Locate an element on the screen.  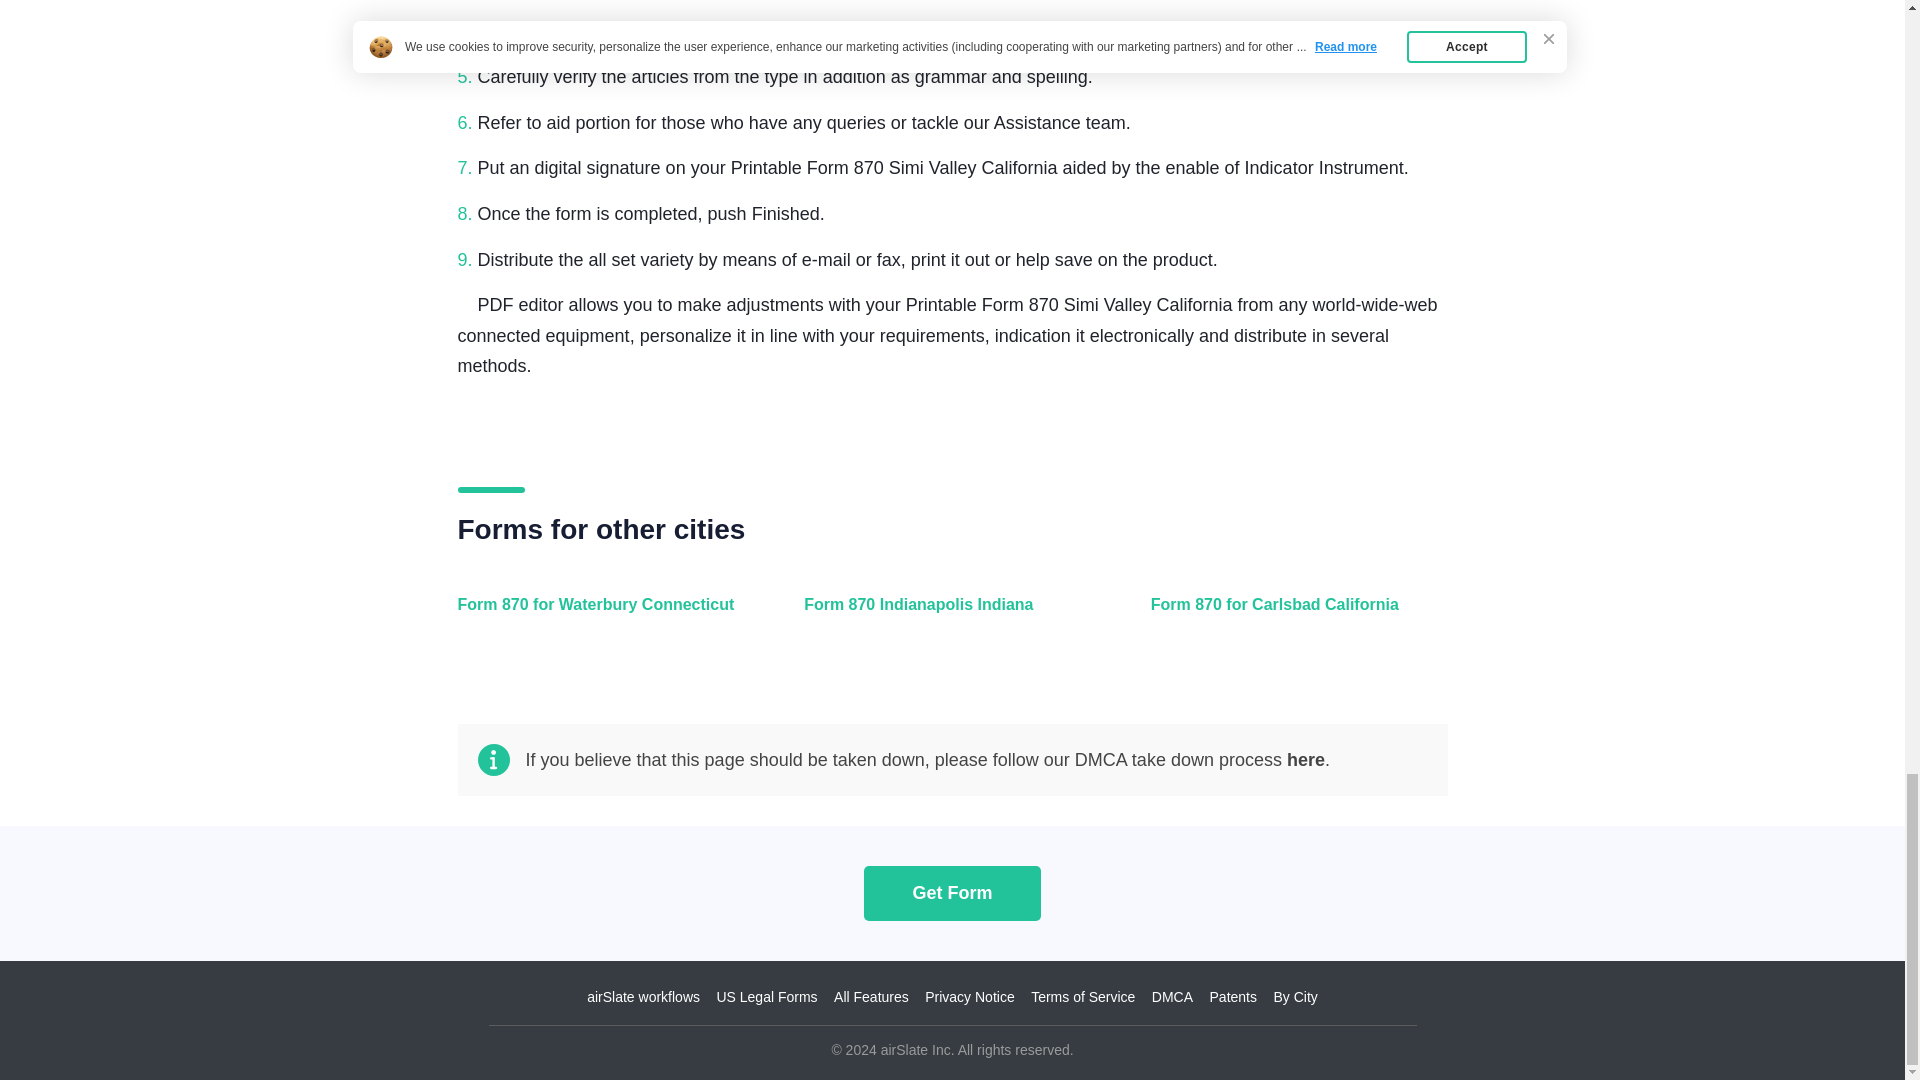
Form 870 Indianapolis Indiana is located at coordinates (947, 616).